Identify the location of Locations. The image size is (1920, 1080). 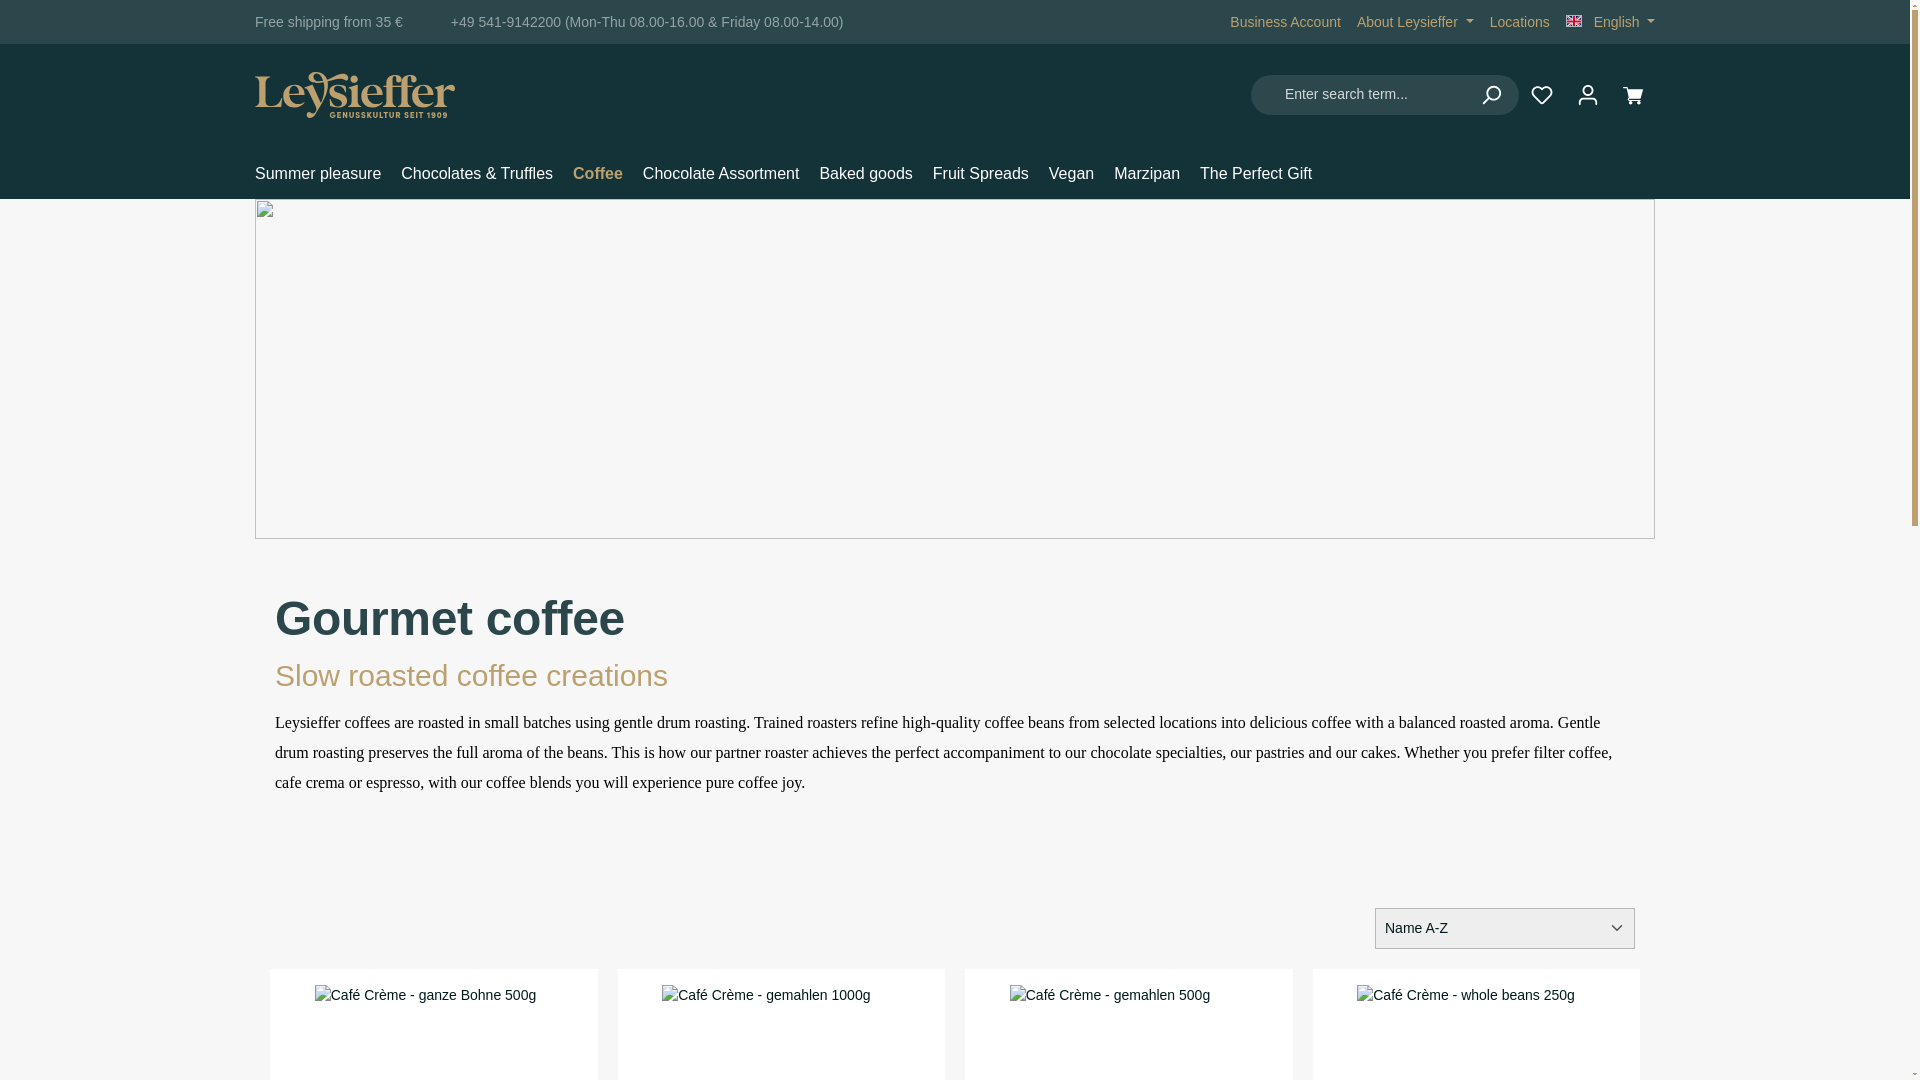
(1519, 22).